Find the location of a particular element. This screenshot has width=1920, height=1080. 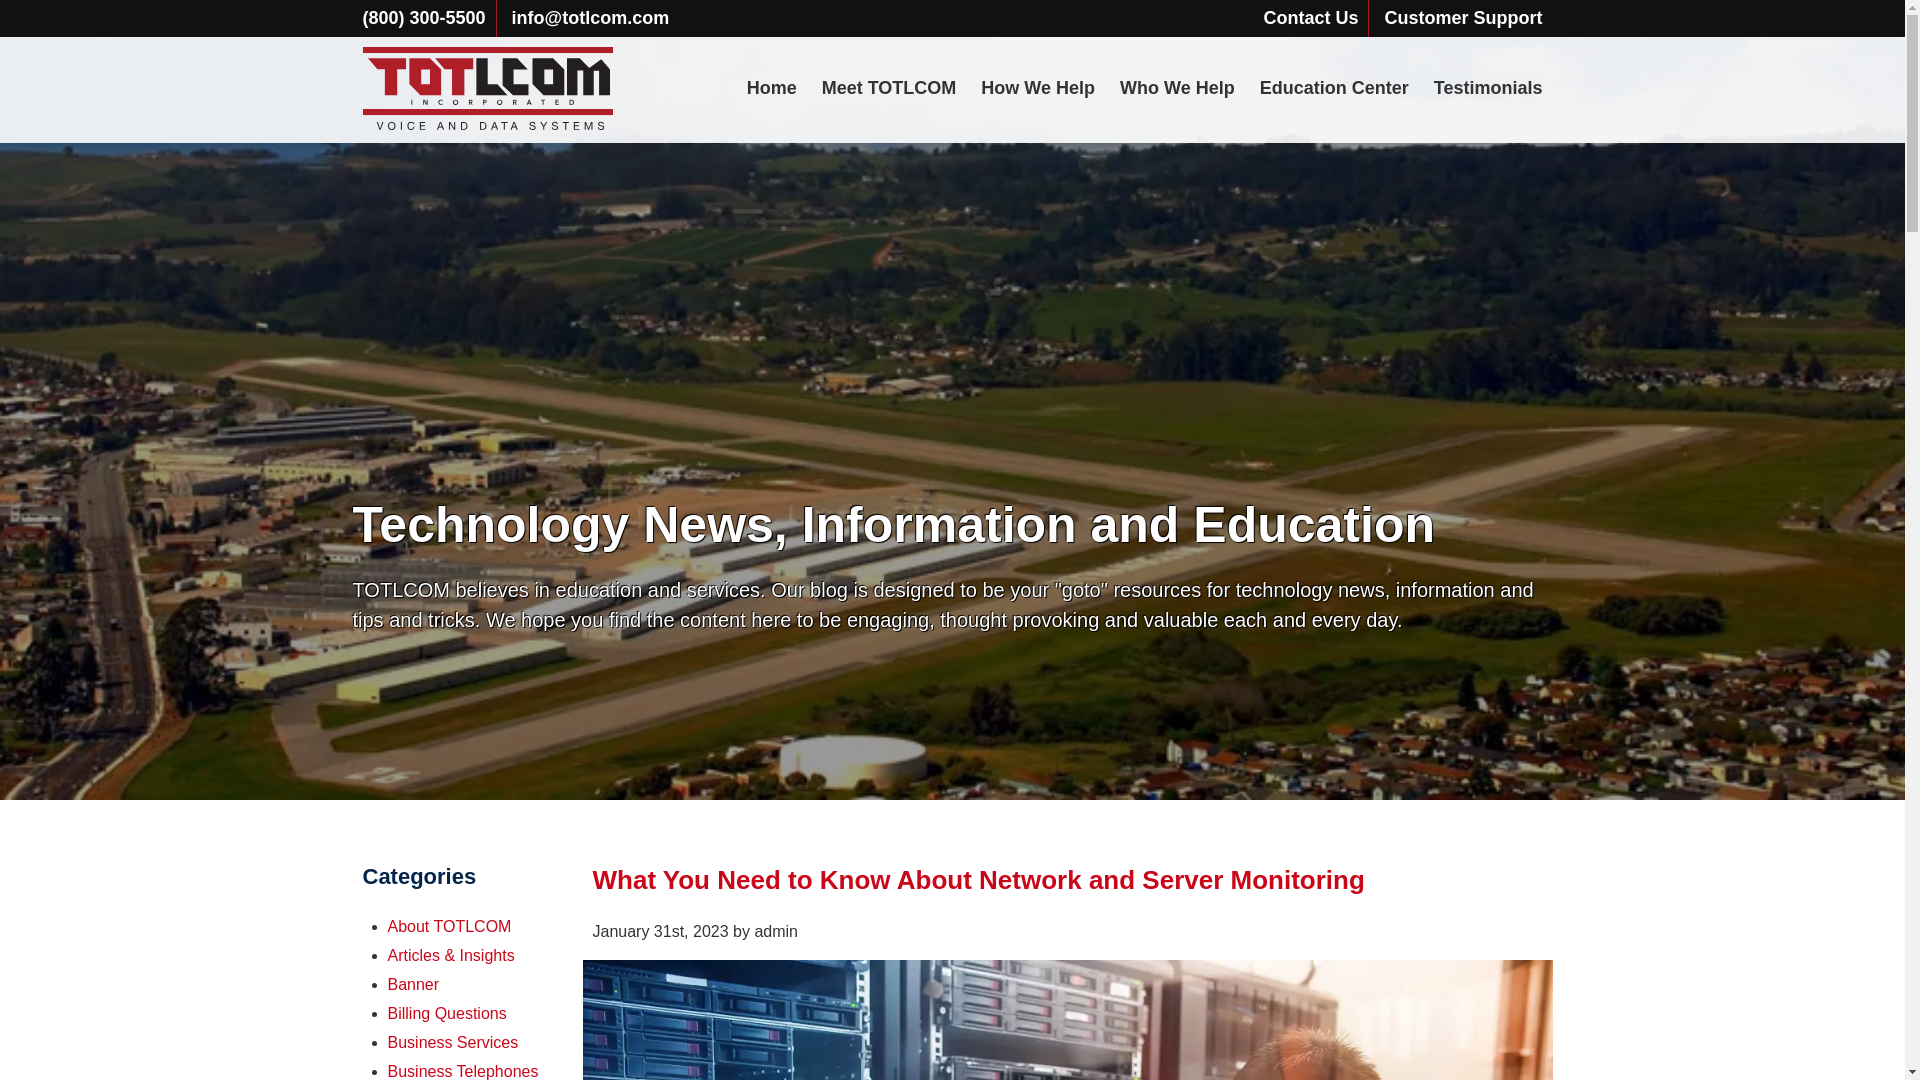

Testimonials is located at coordinates (1488, 89).